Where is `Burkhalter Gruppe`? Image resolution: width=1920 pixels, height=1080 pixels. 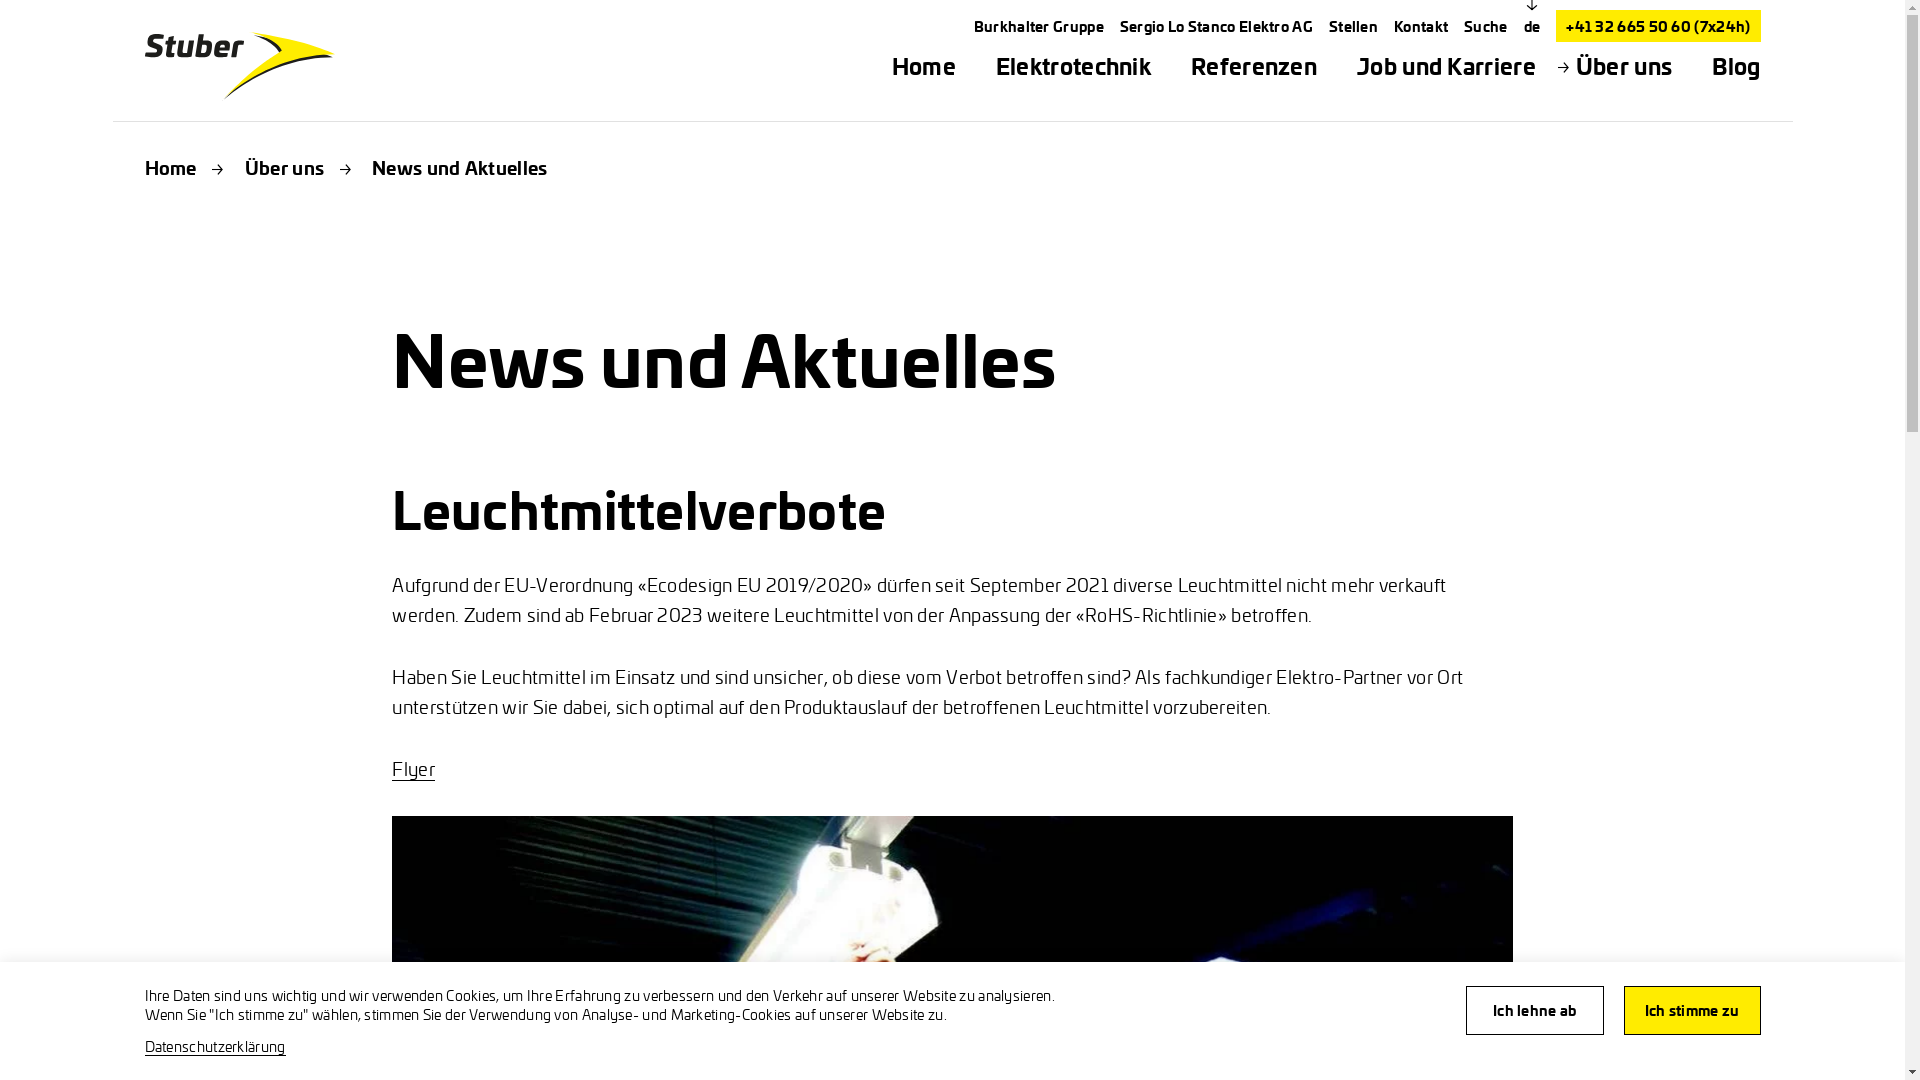 Burkhalter Gruppe is located at coordinates (1039, 26).